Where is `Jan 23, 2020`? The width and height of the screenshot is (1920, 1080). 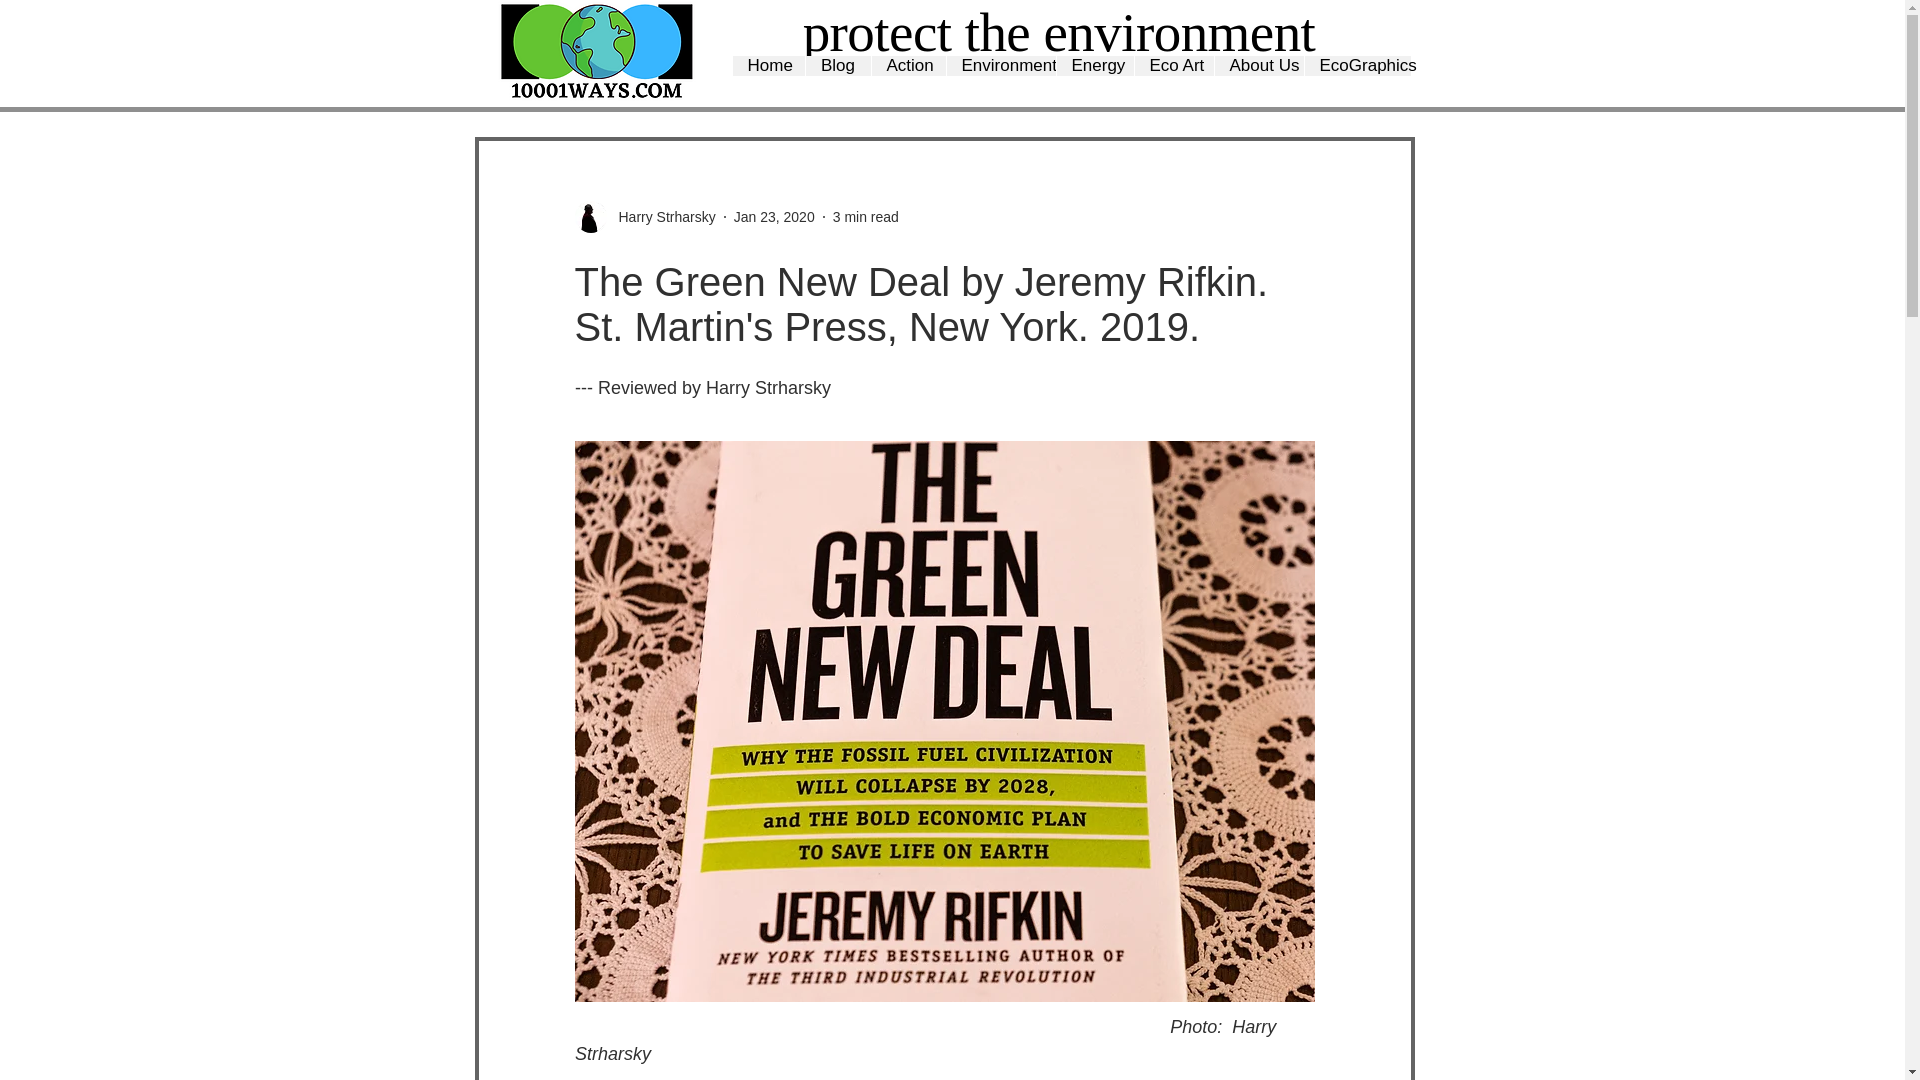 Jan 23, 2020 is located at coordinates (774, 216).